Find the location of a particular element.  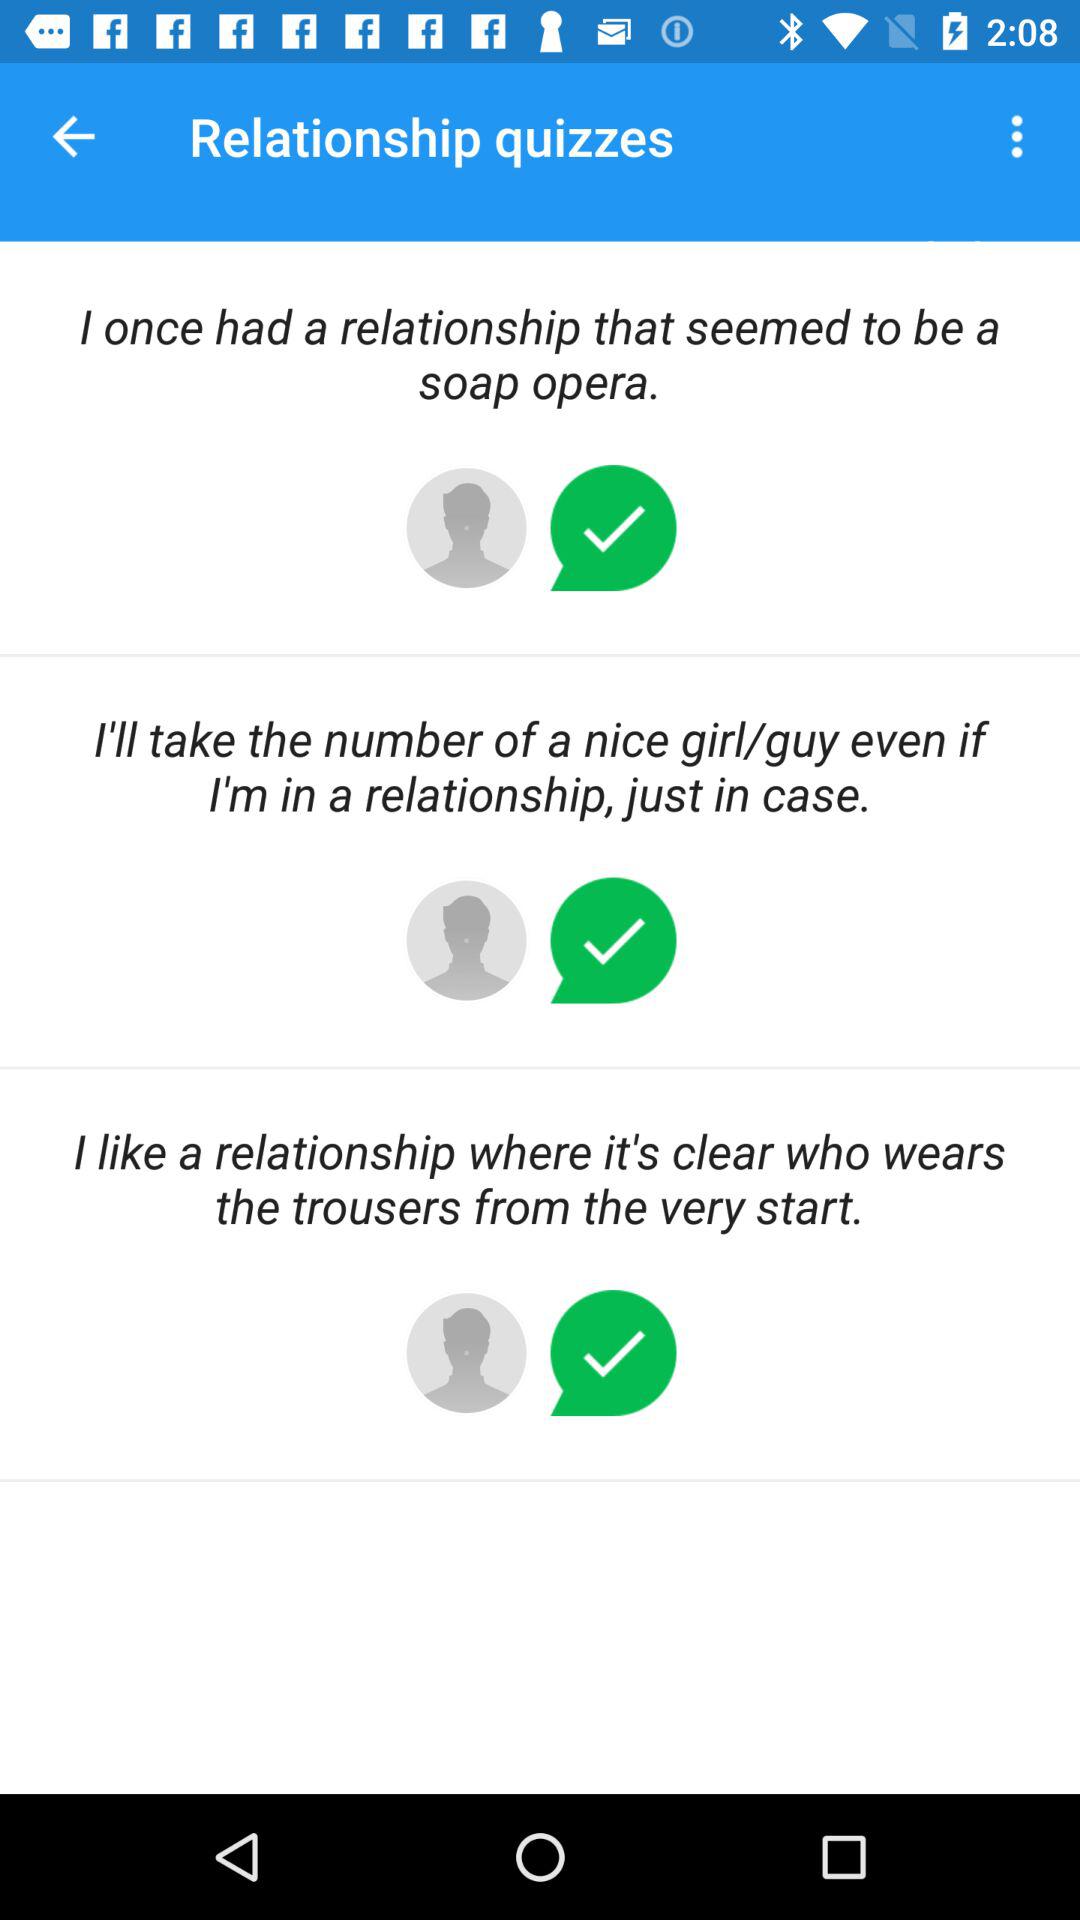

select center left button is located at coordinates (466, 940).